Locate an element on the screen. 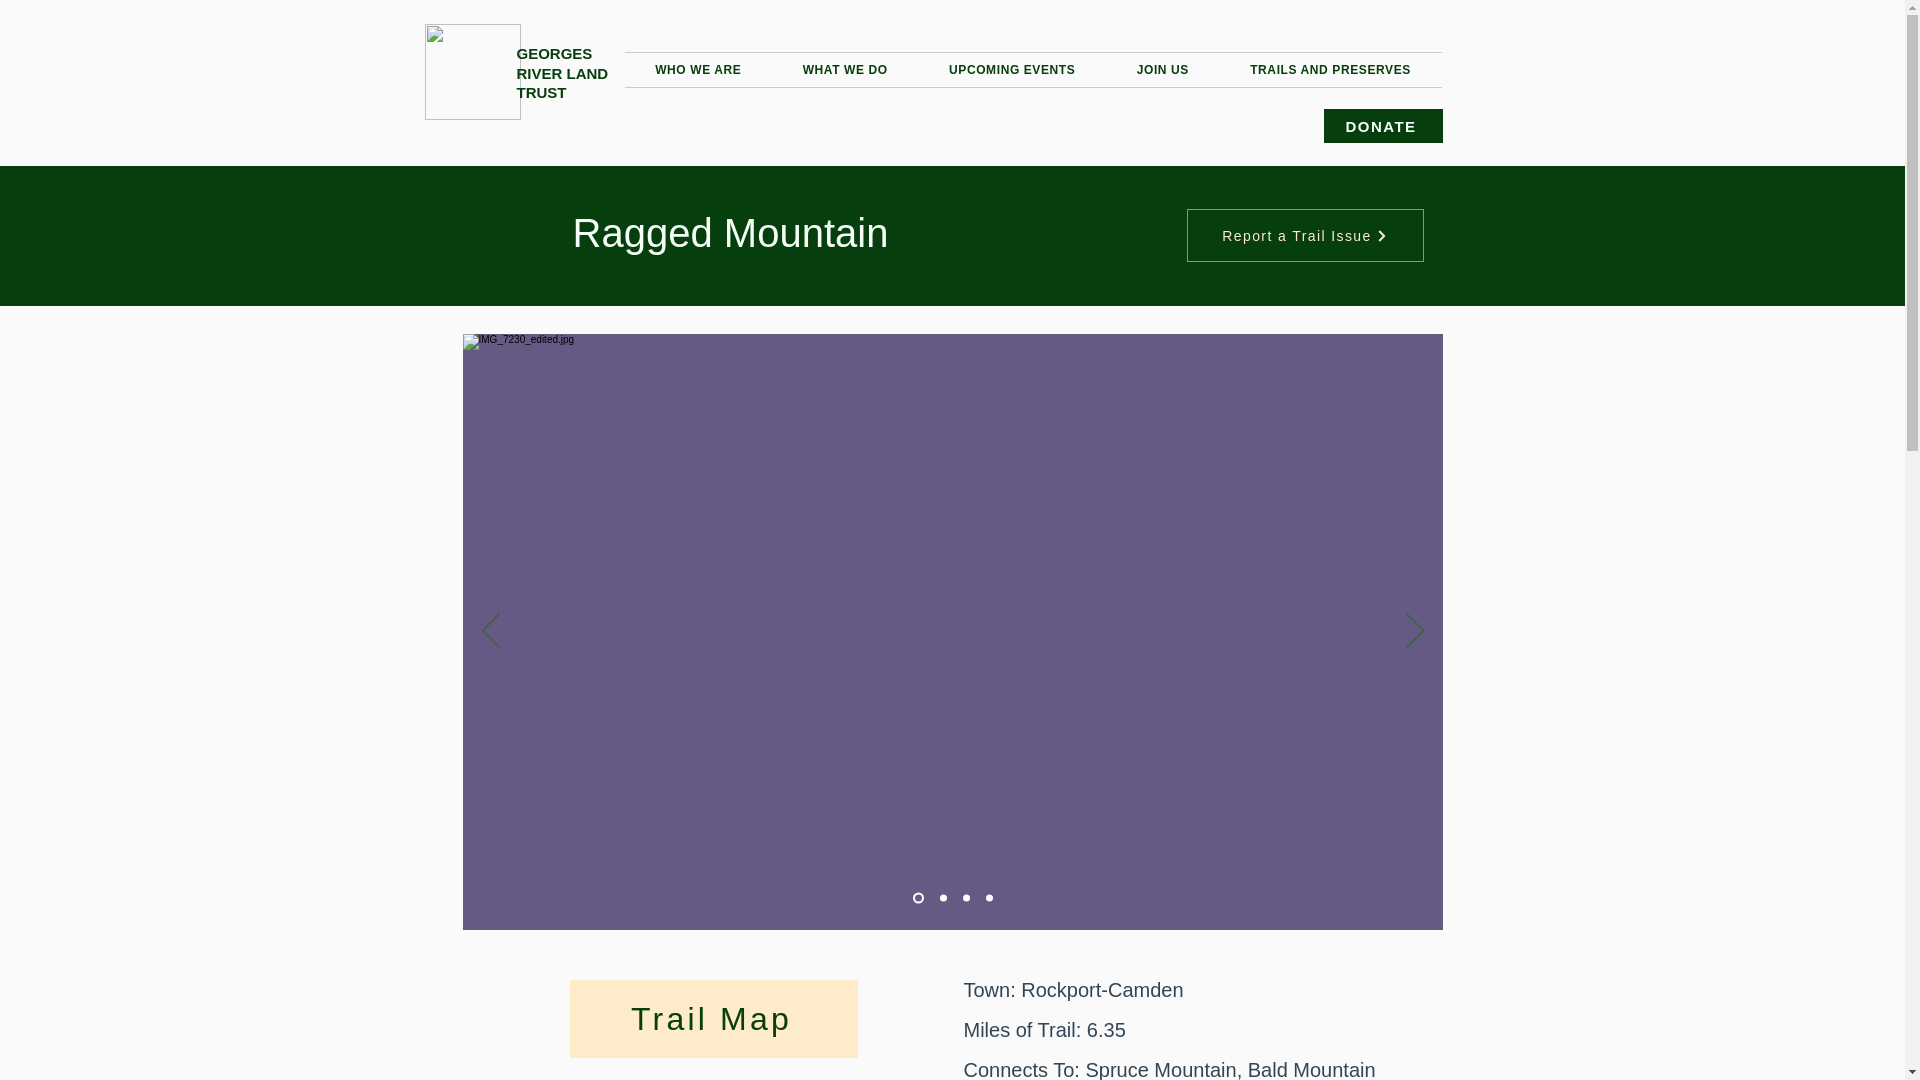 This screenshot has height=1080, width=1920. UPCOMING EVENTS is located at coordinates (1011, 69).